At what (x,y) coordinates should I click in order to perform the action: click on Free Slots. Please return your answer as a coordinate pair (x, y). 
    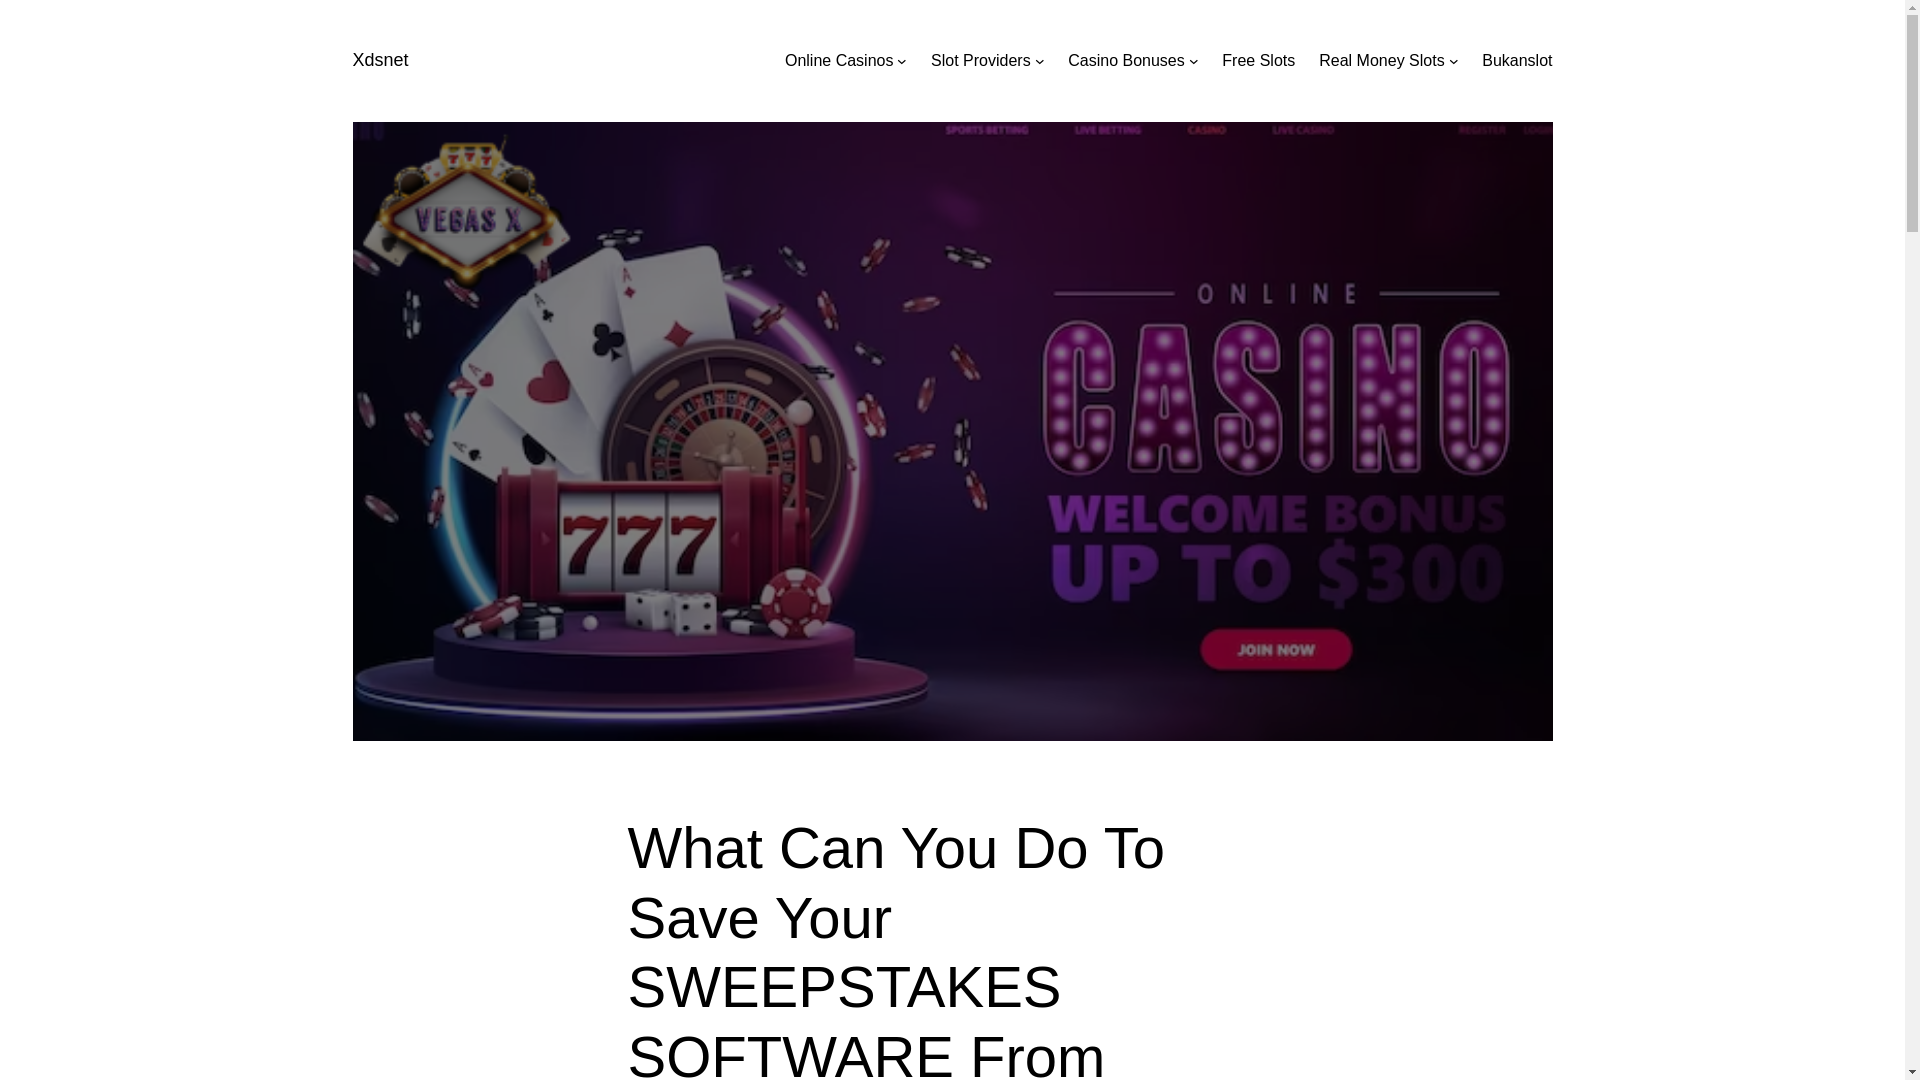
    Looking at the image, I should click on (1258, 60).